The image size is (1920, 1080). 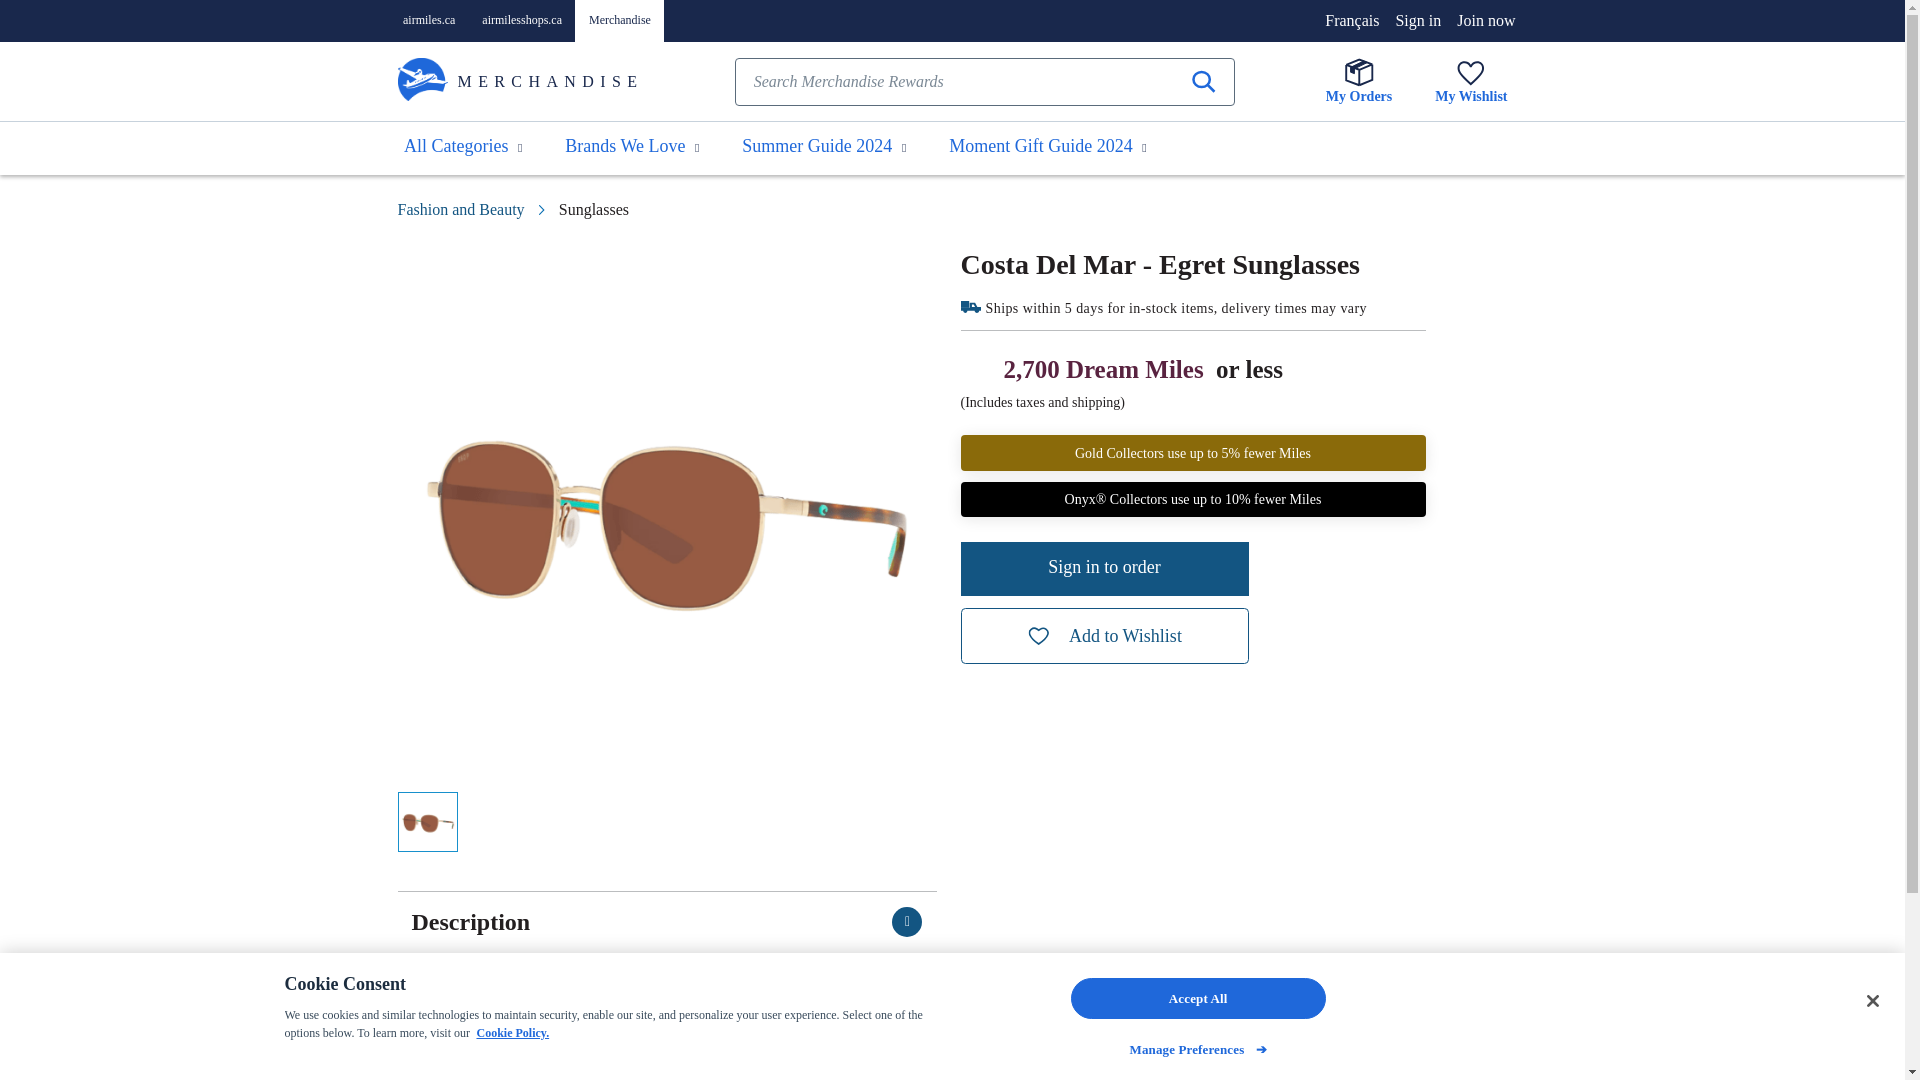 What do you see at coordinates (463, 148) in the screenshot?
I see `All Categories` at bounding box center [463, 148].